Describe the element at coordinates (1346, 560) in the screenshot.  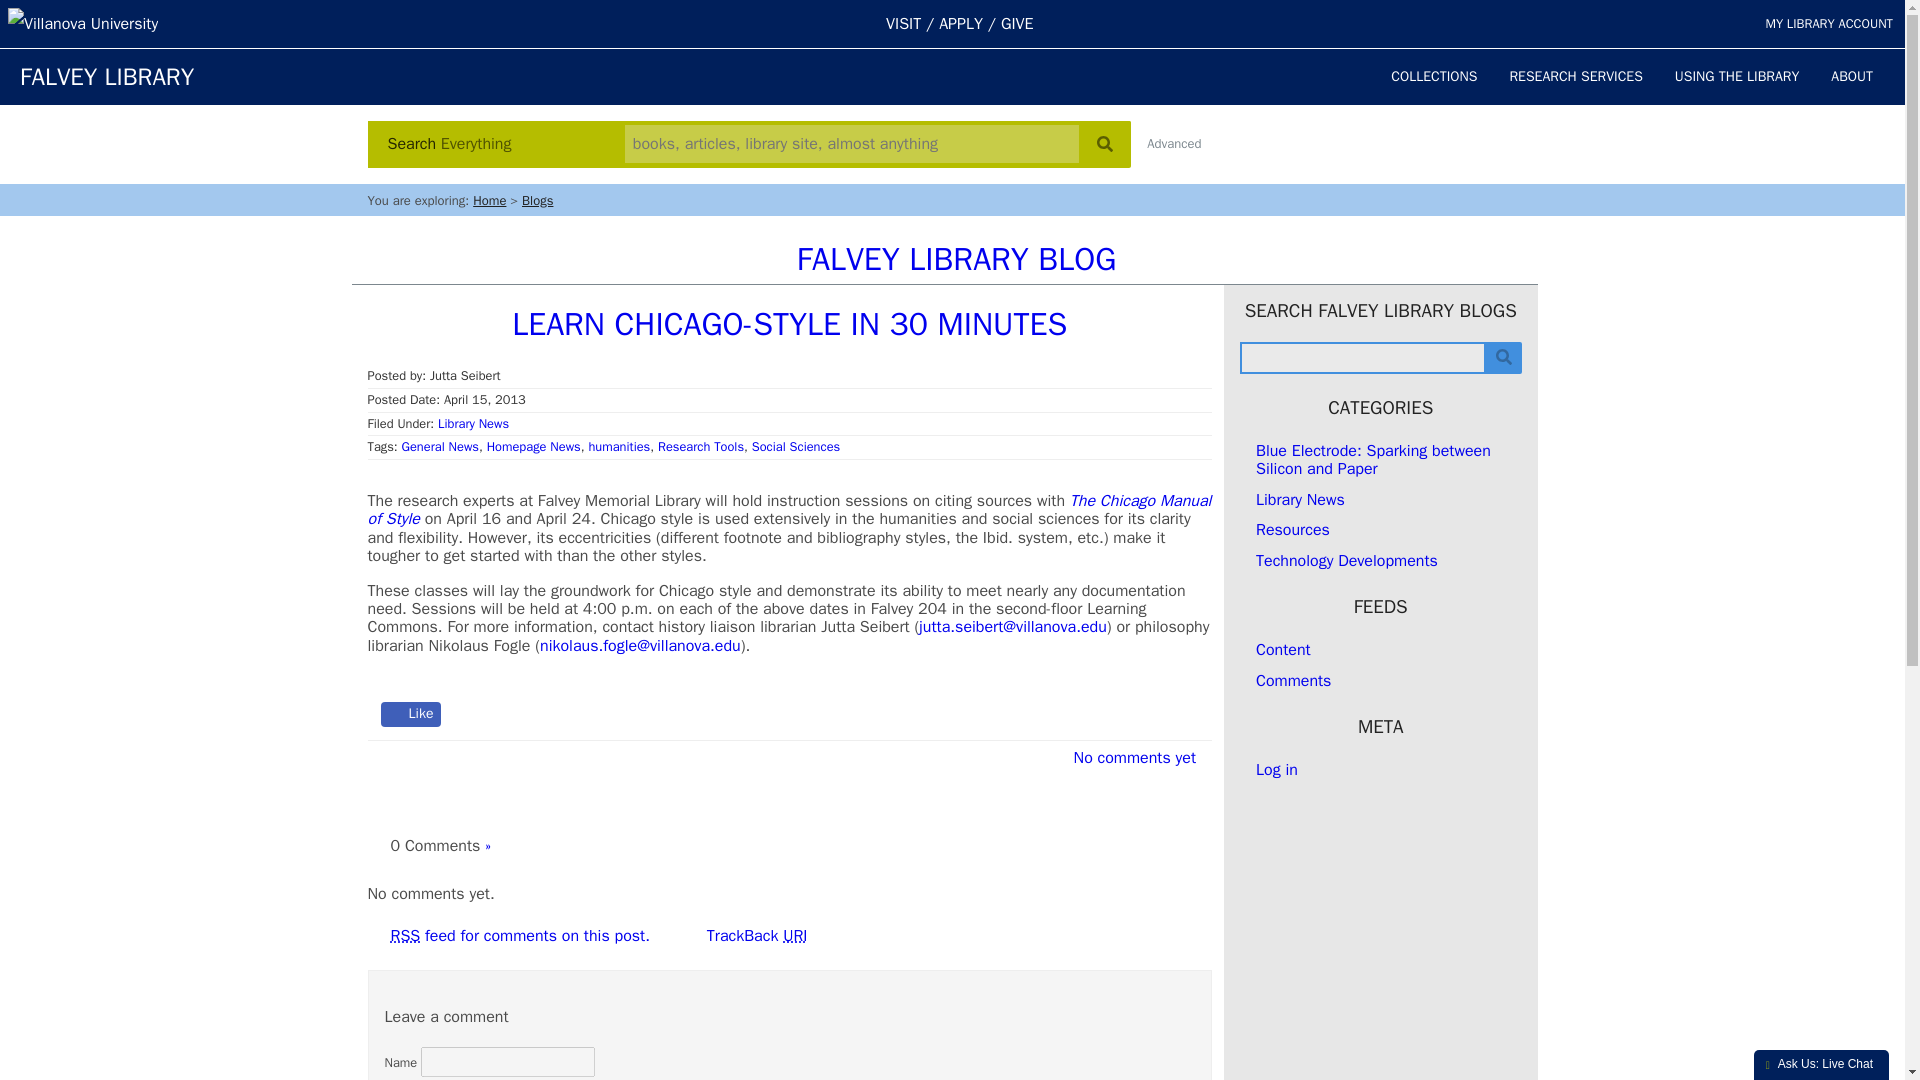
I see `Technology Developments` at that location.